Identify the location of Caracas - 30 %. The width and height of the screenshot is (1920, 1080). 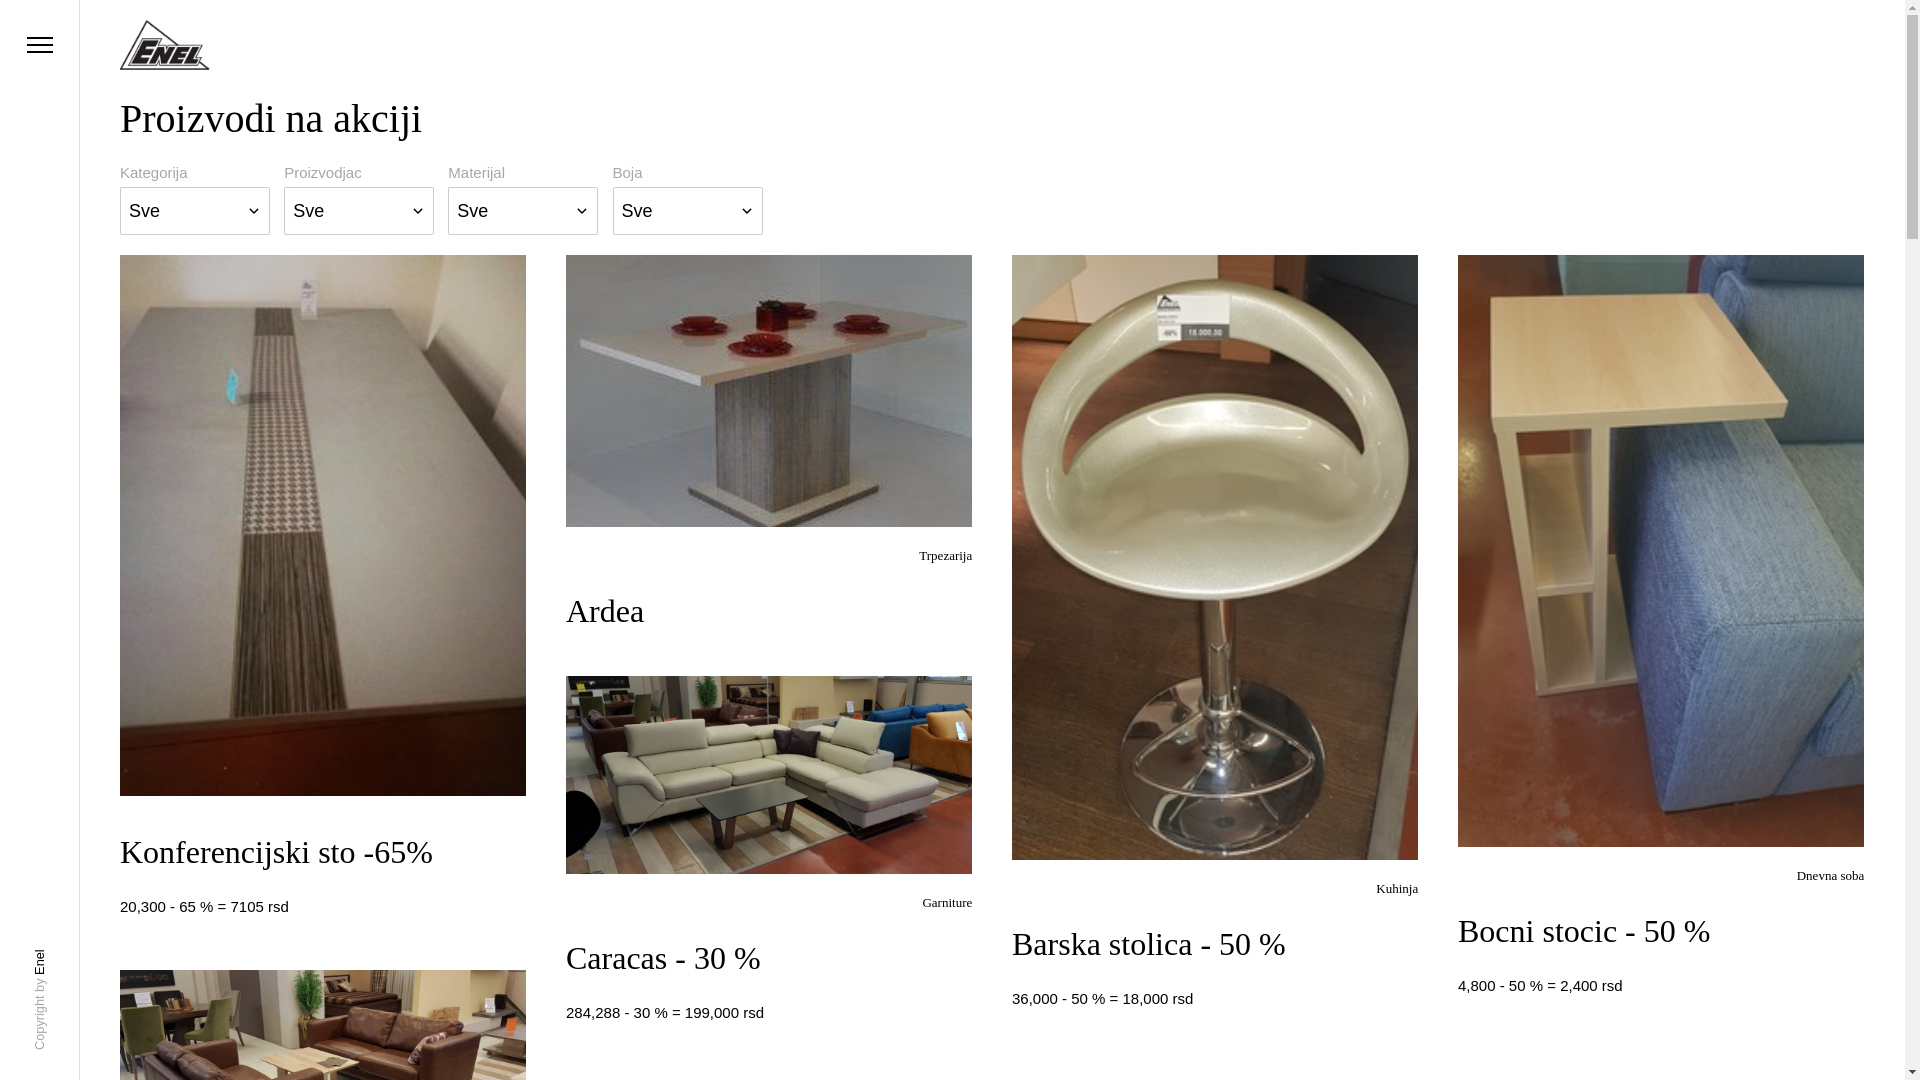
(664, 958).